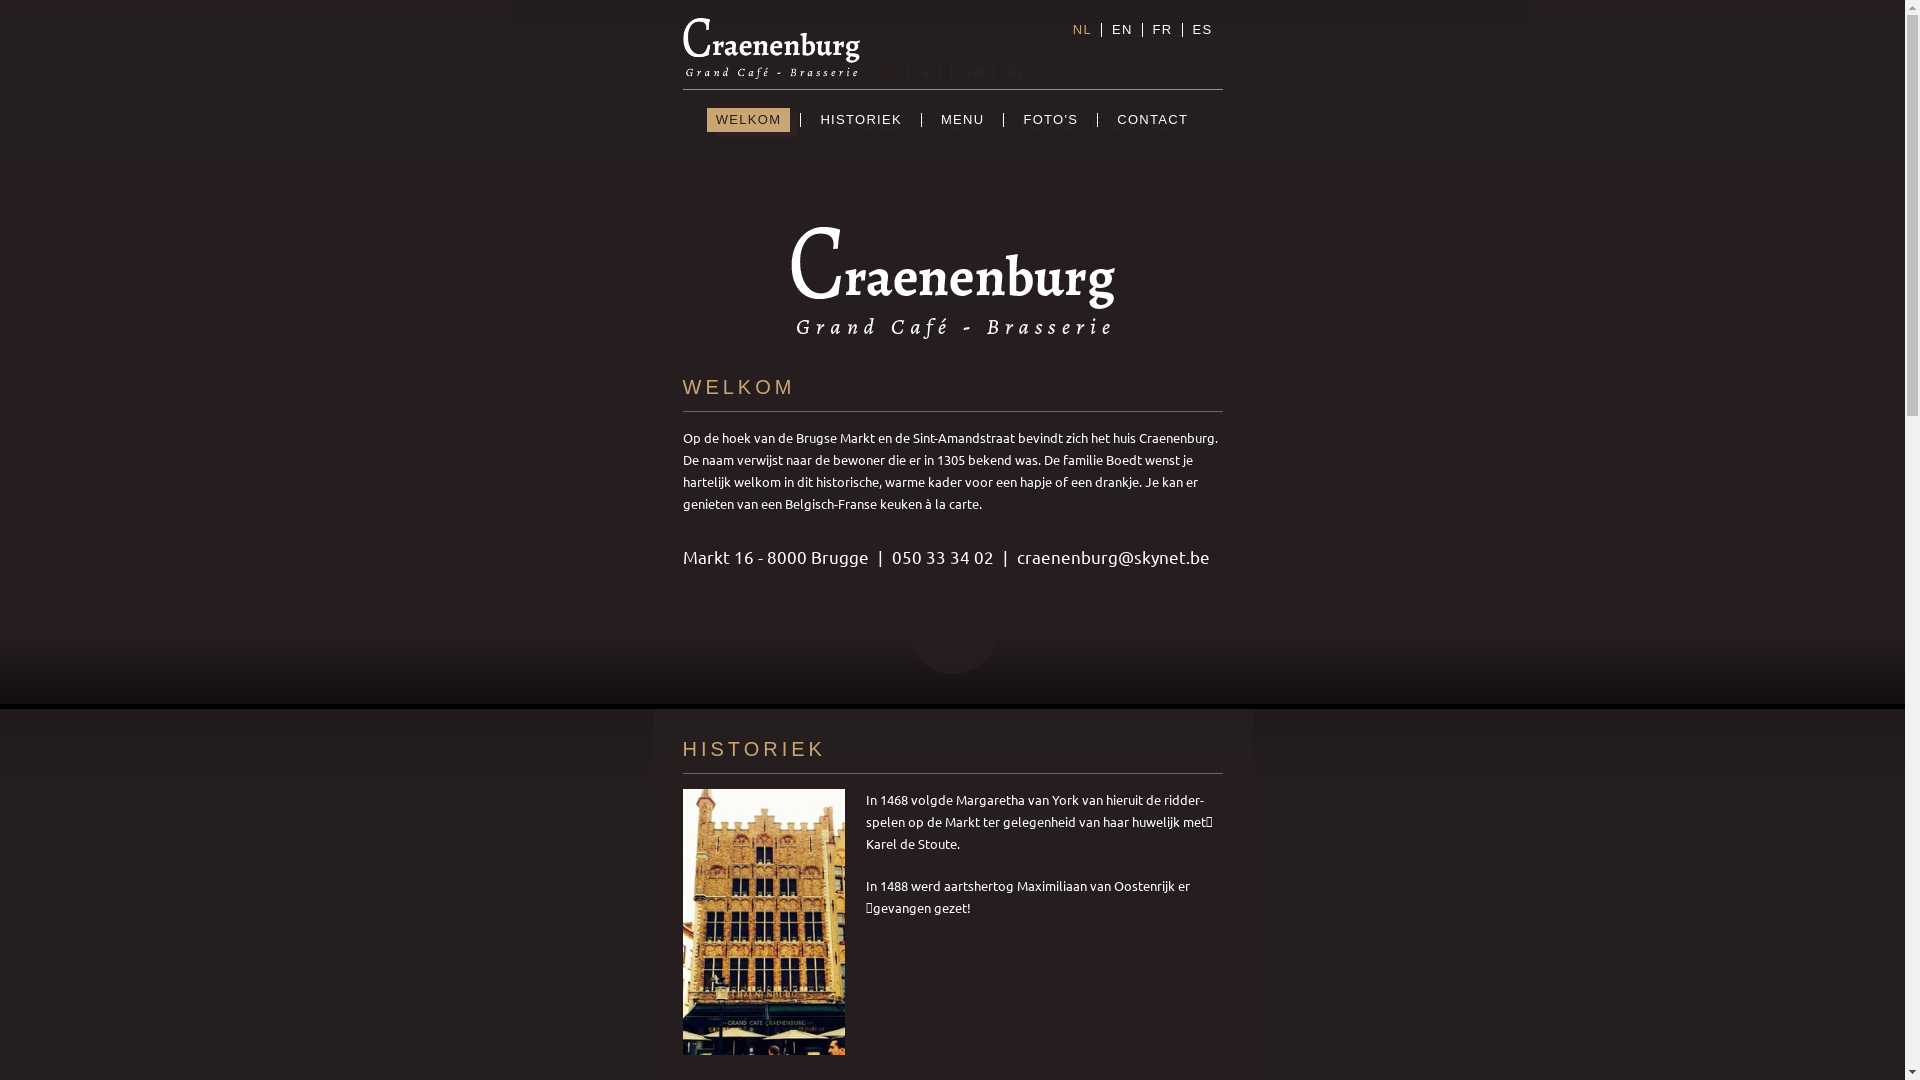 This screenshot has height=1080, width=1920. I want to click on EN, so click(1122, 30).